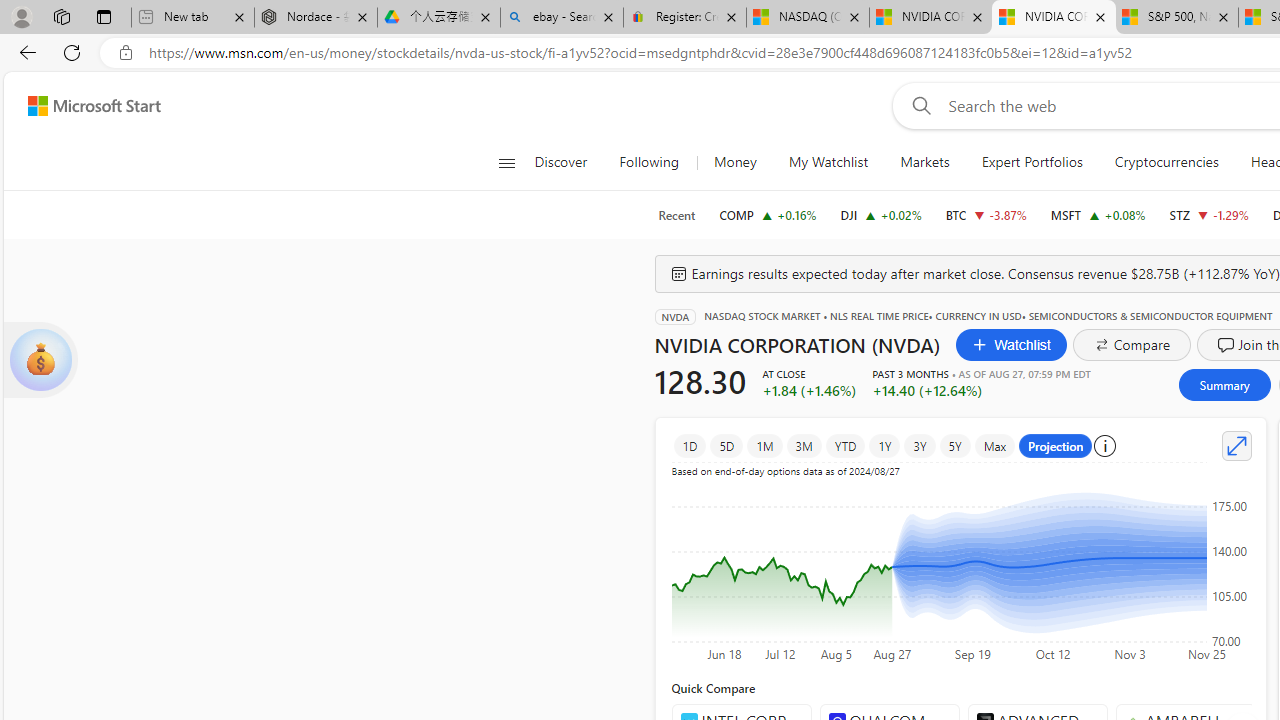  I want to click on Markets, so click(924, 162).